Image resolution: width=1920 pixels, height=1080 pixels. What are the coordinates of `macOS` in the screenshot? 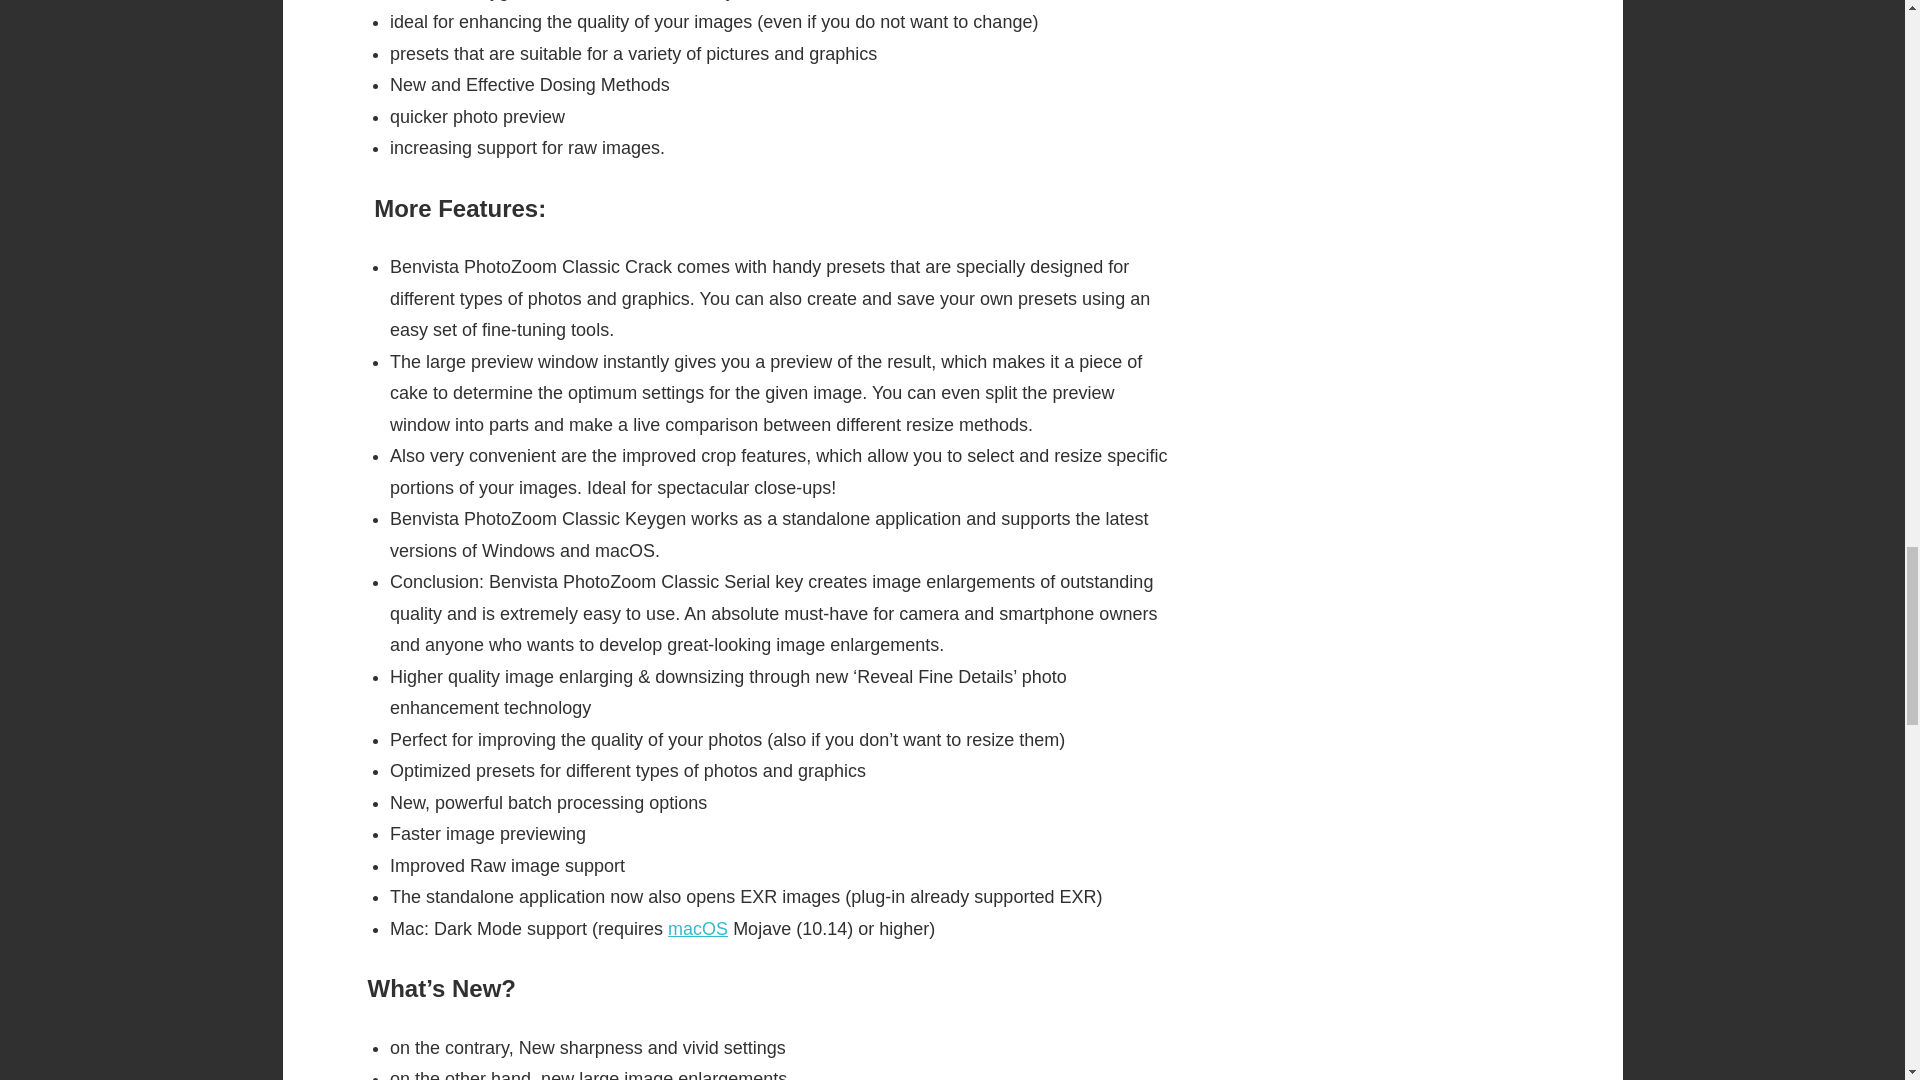 It's located at (698, 928).